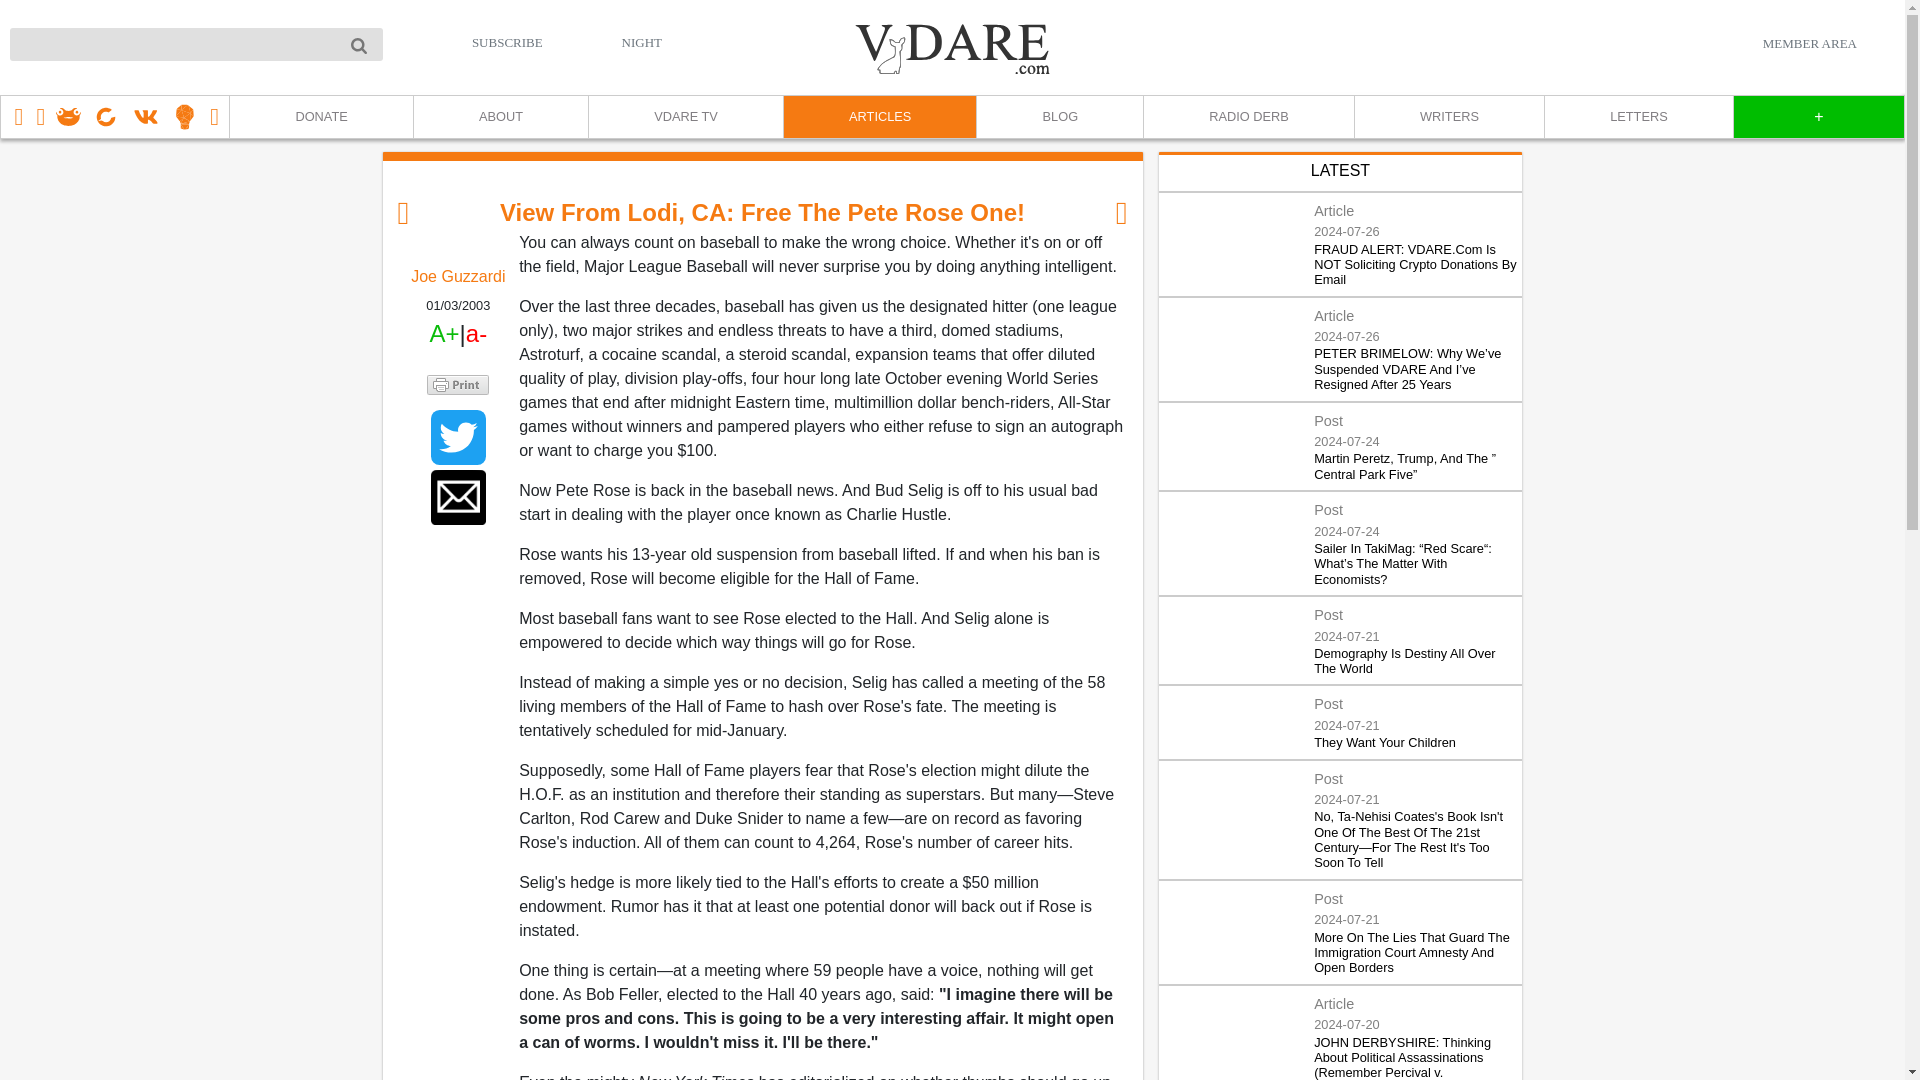 The height and width of the screenshot is (1080, 1920). Describe the element at coordinates (508, 42) in the screenshot. I see `SUBSCRIBE` at that location.